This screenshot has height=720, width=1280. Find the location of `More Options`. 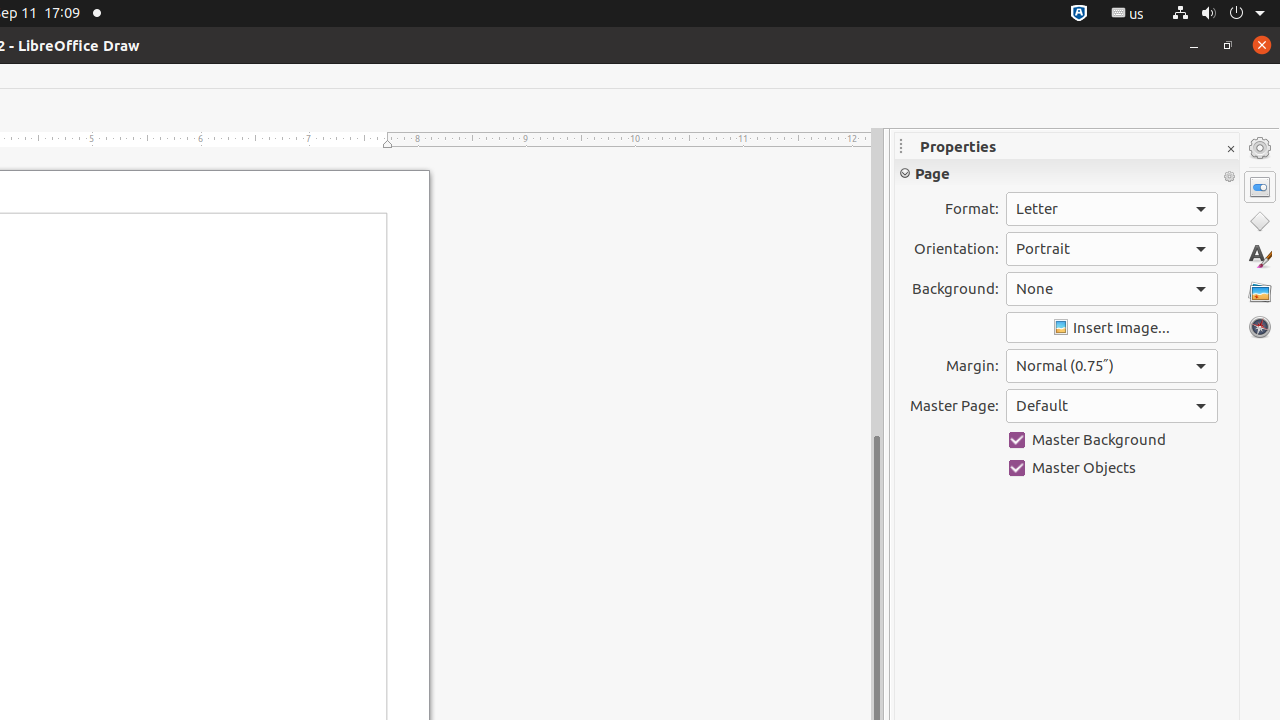

More Options is located at coordinates (1229, 177).